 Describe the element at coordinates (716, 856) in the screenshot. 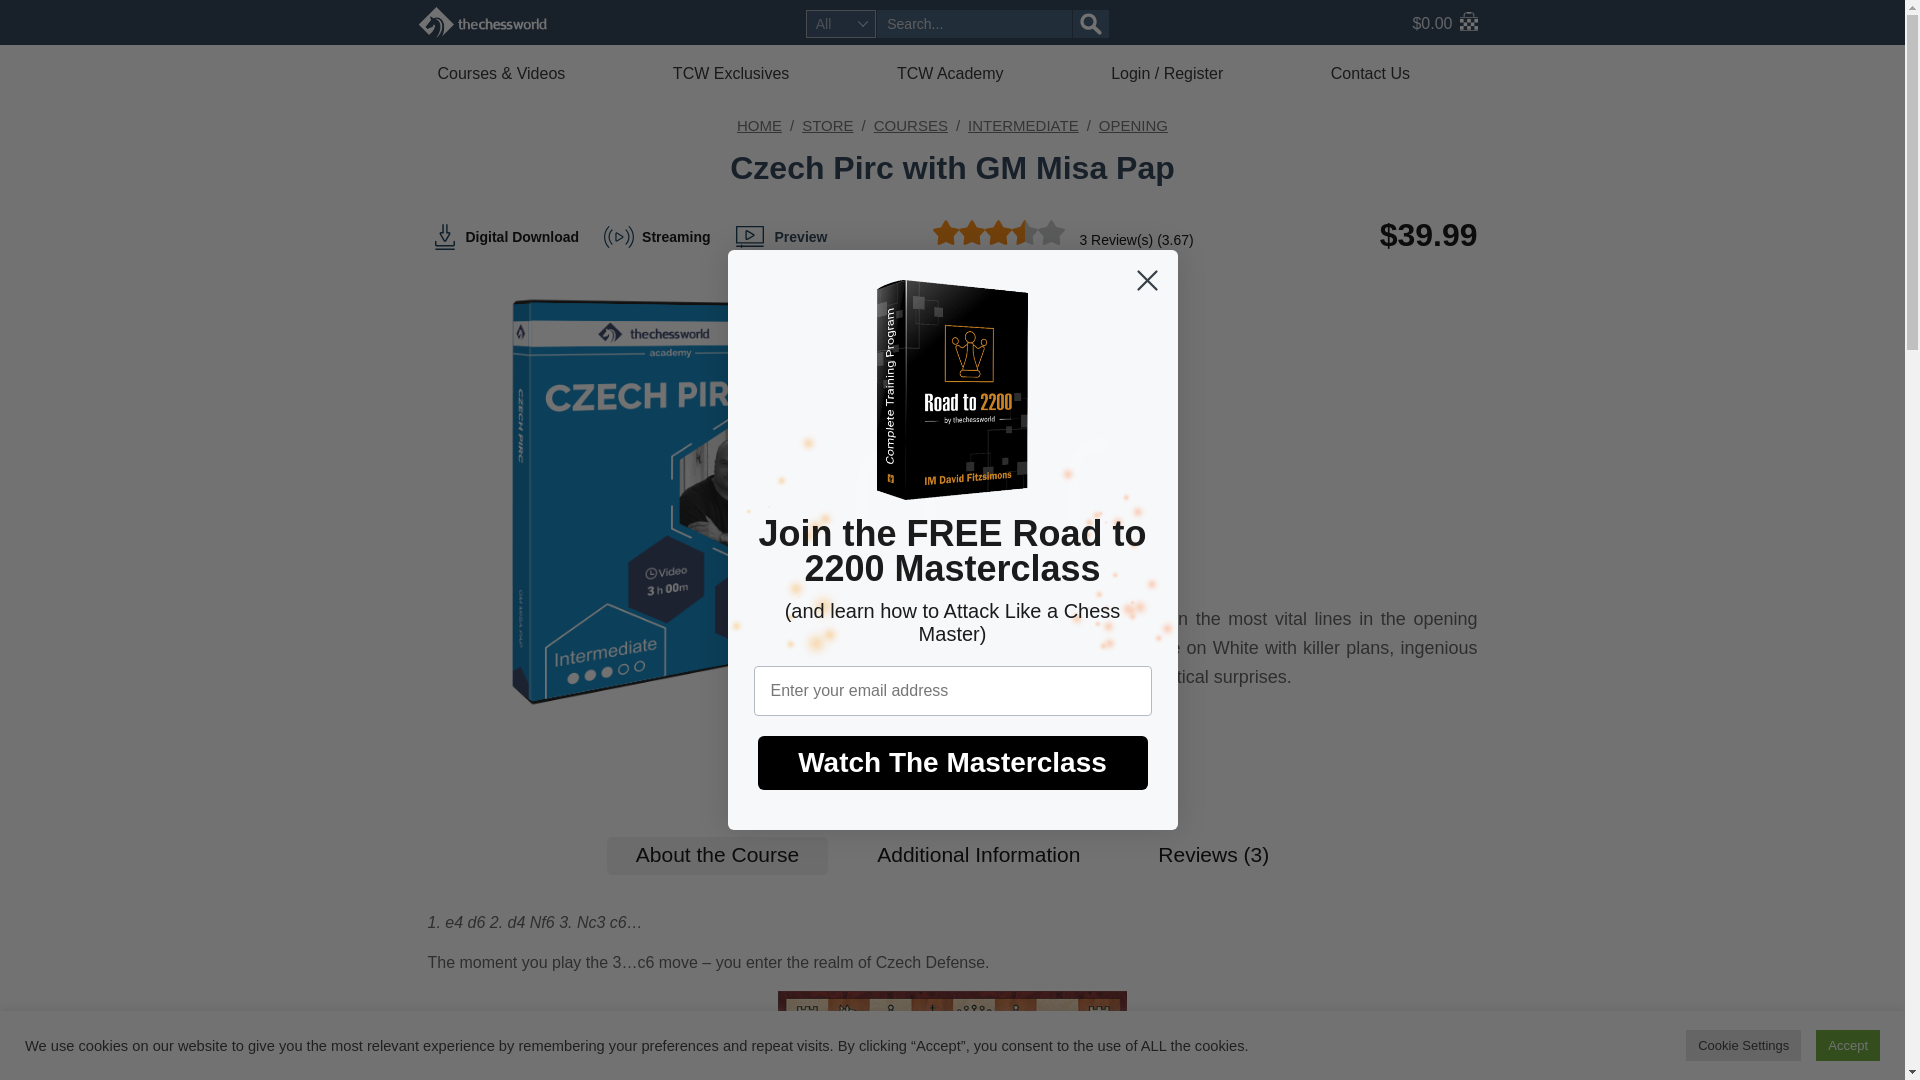

I see `about` at that location.